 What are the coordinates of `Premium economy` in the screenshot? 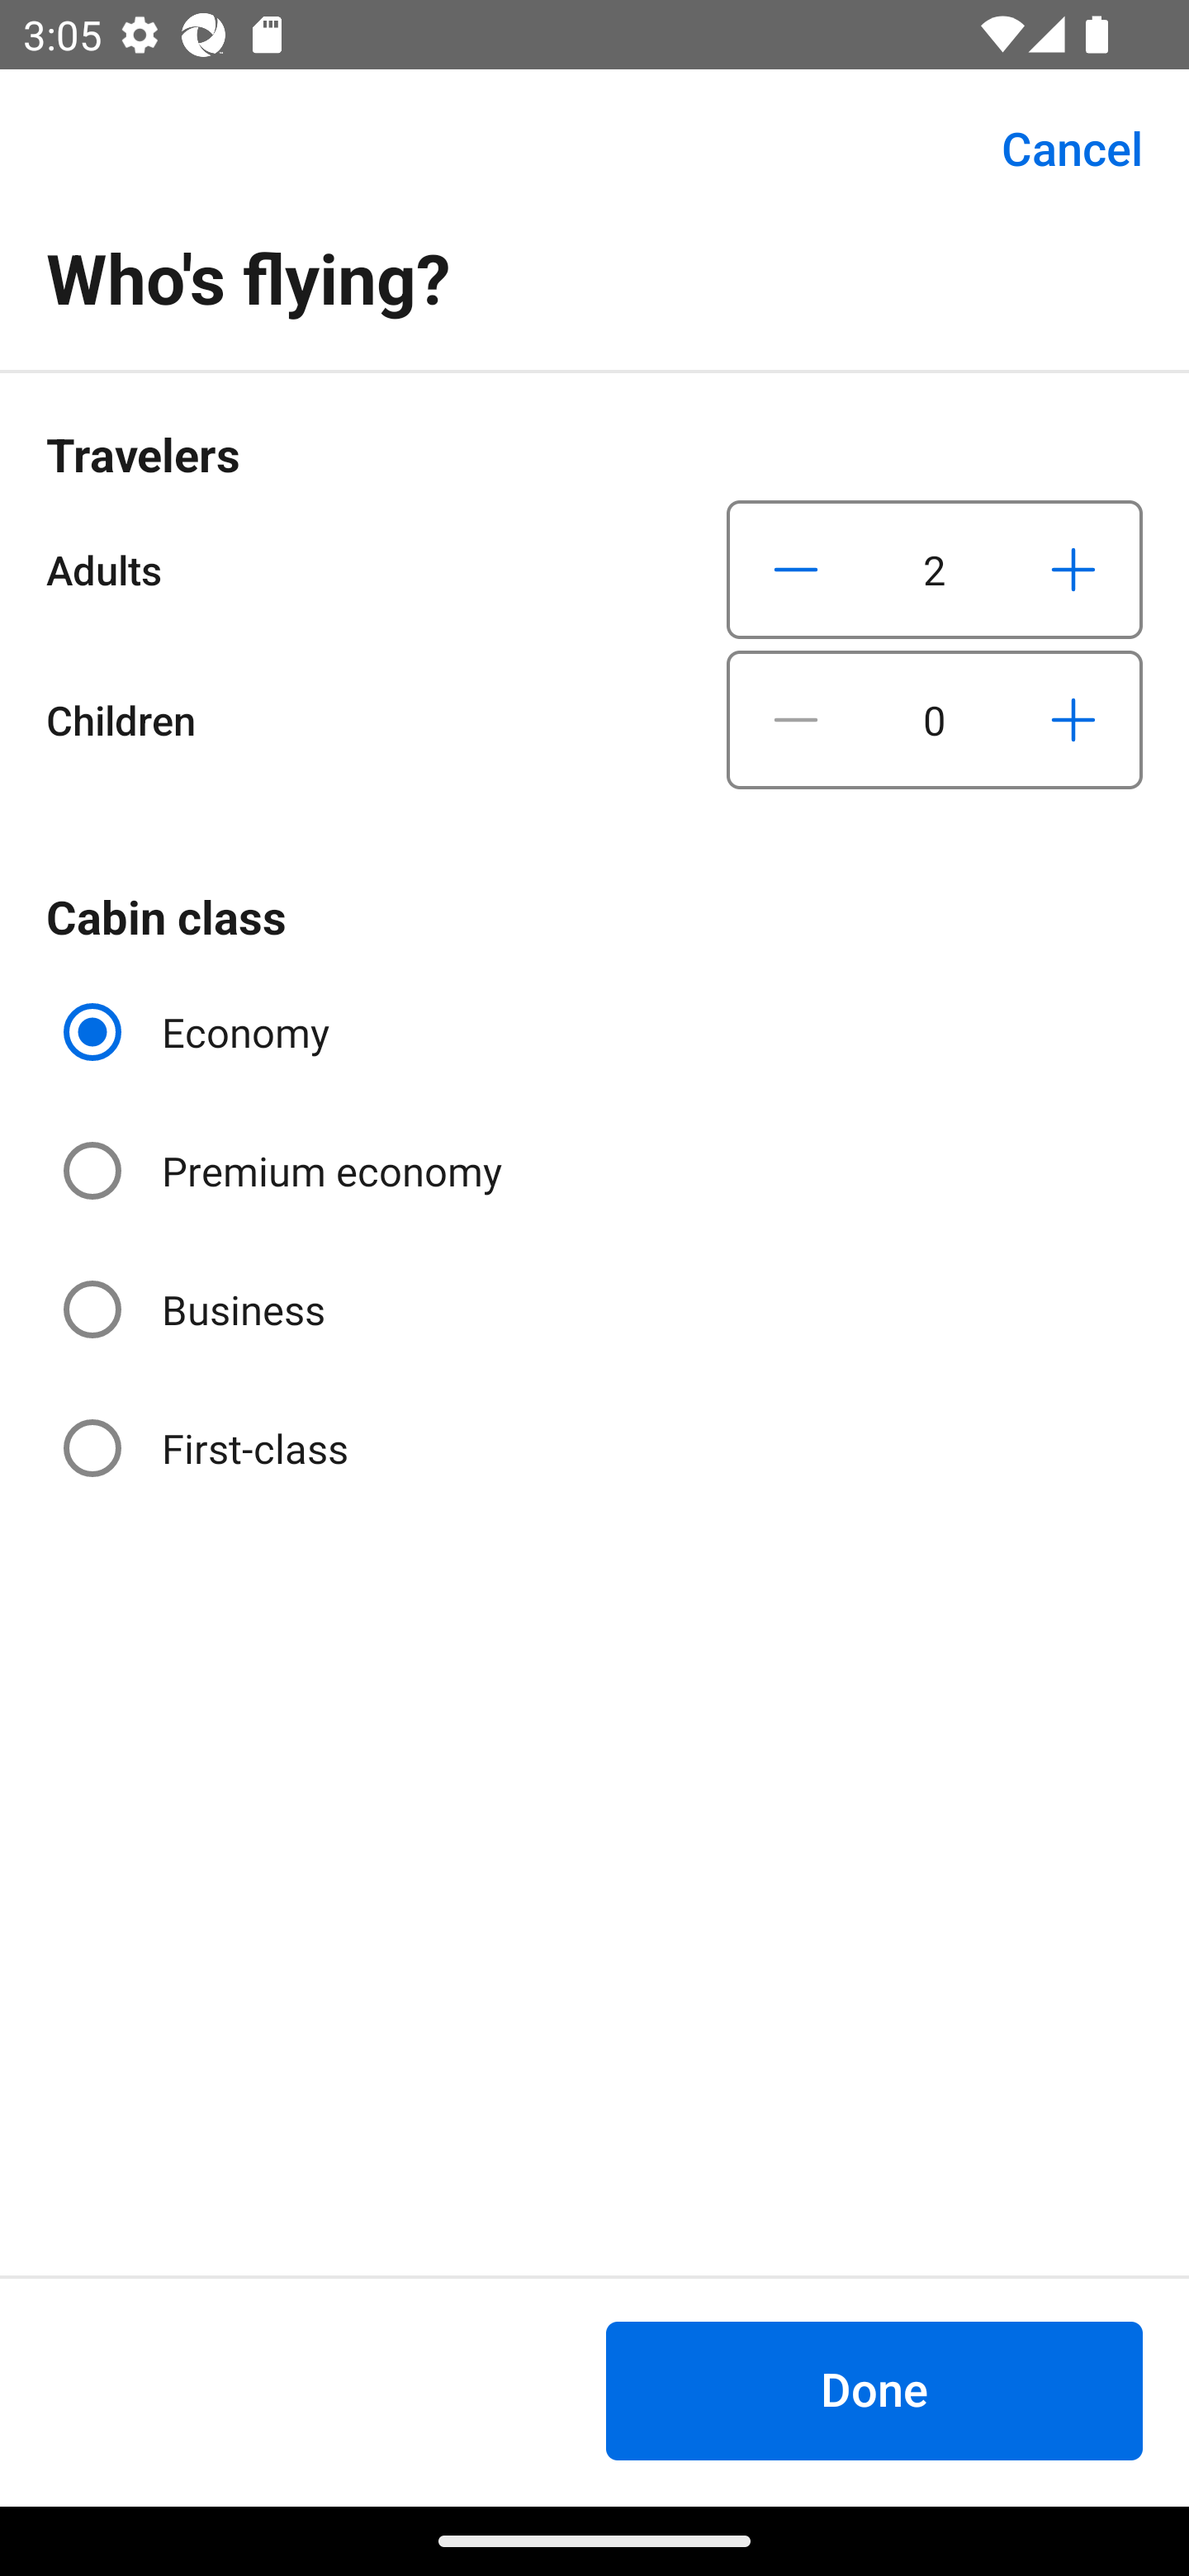 It's located at (286, 1171).